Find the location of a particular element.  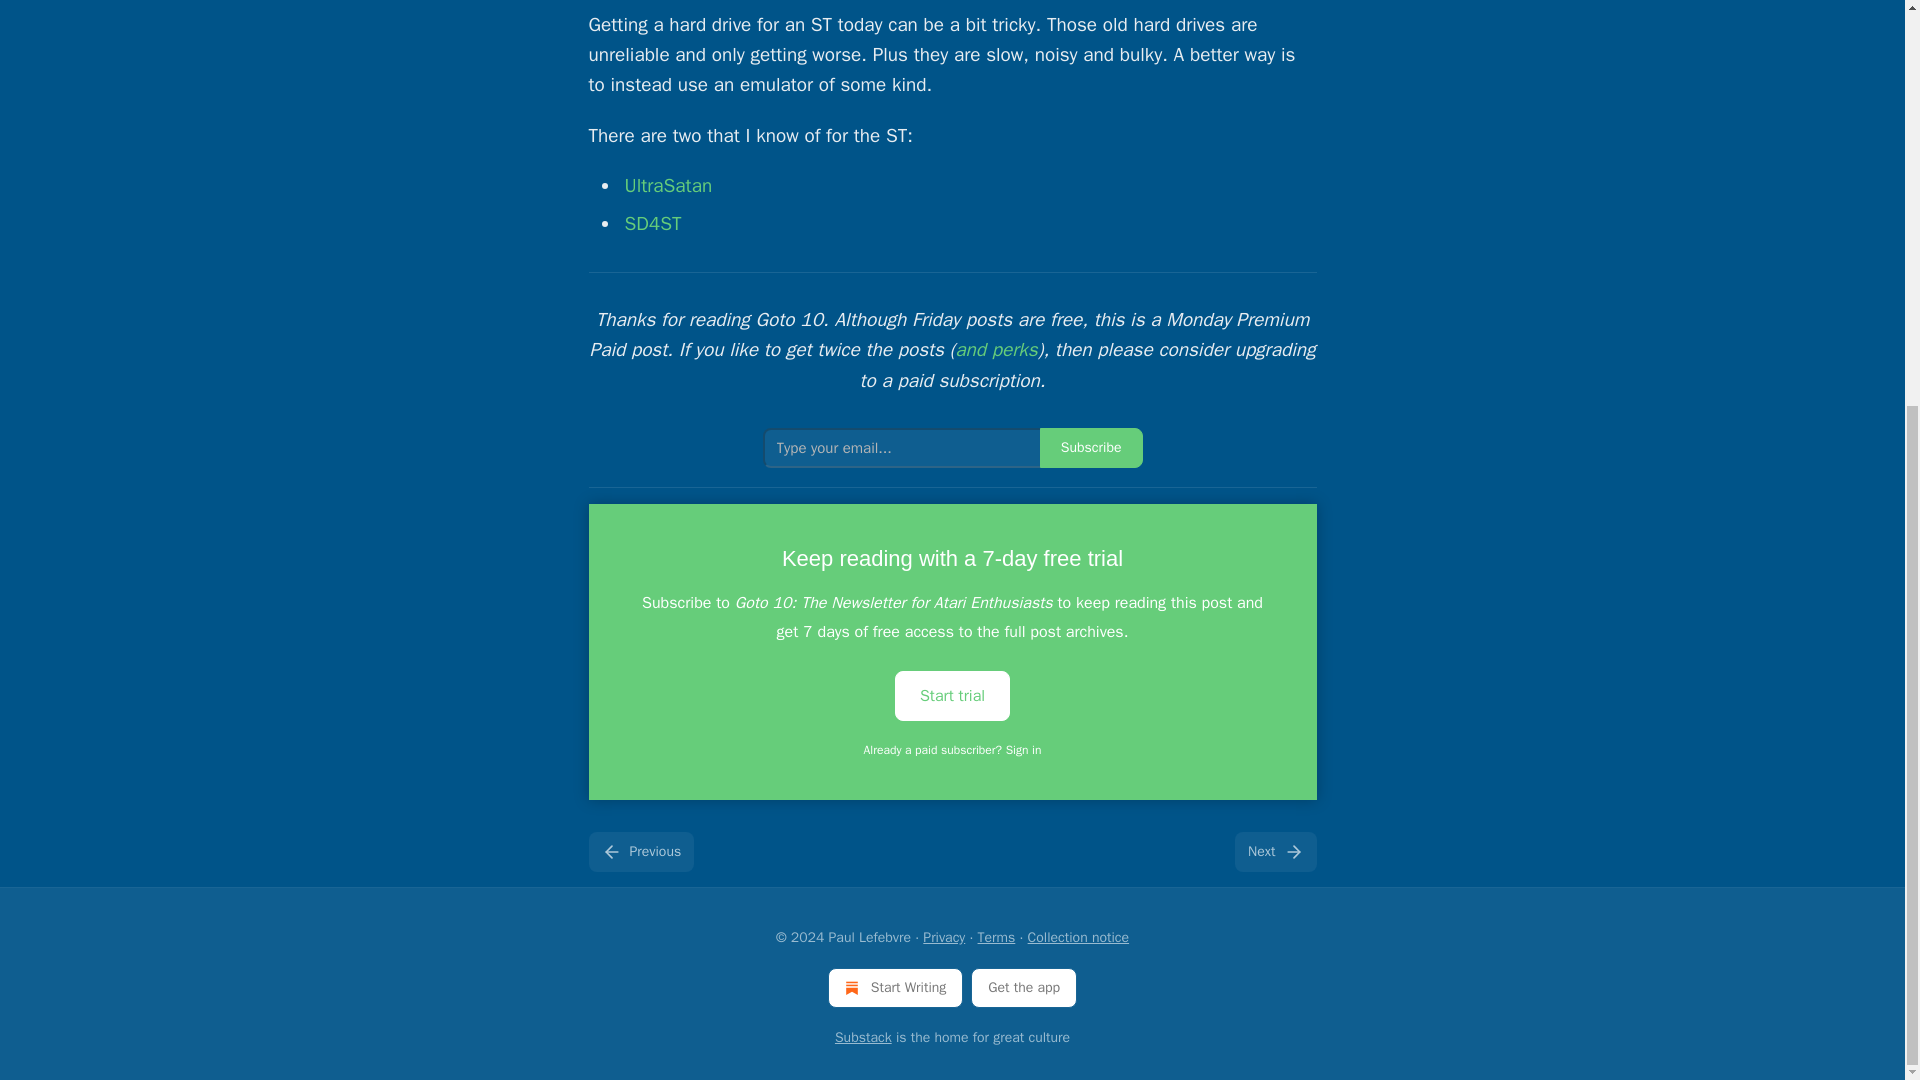

Get the app is located at coordinates (1024, 987).